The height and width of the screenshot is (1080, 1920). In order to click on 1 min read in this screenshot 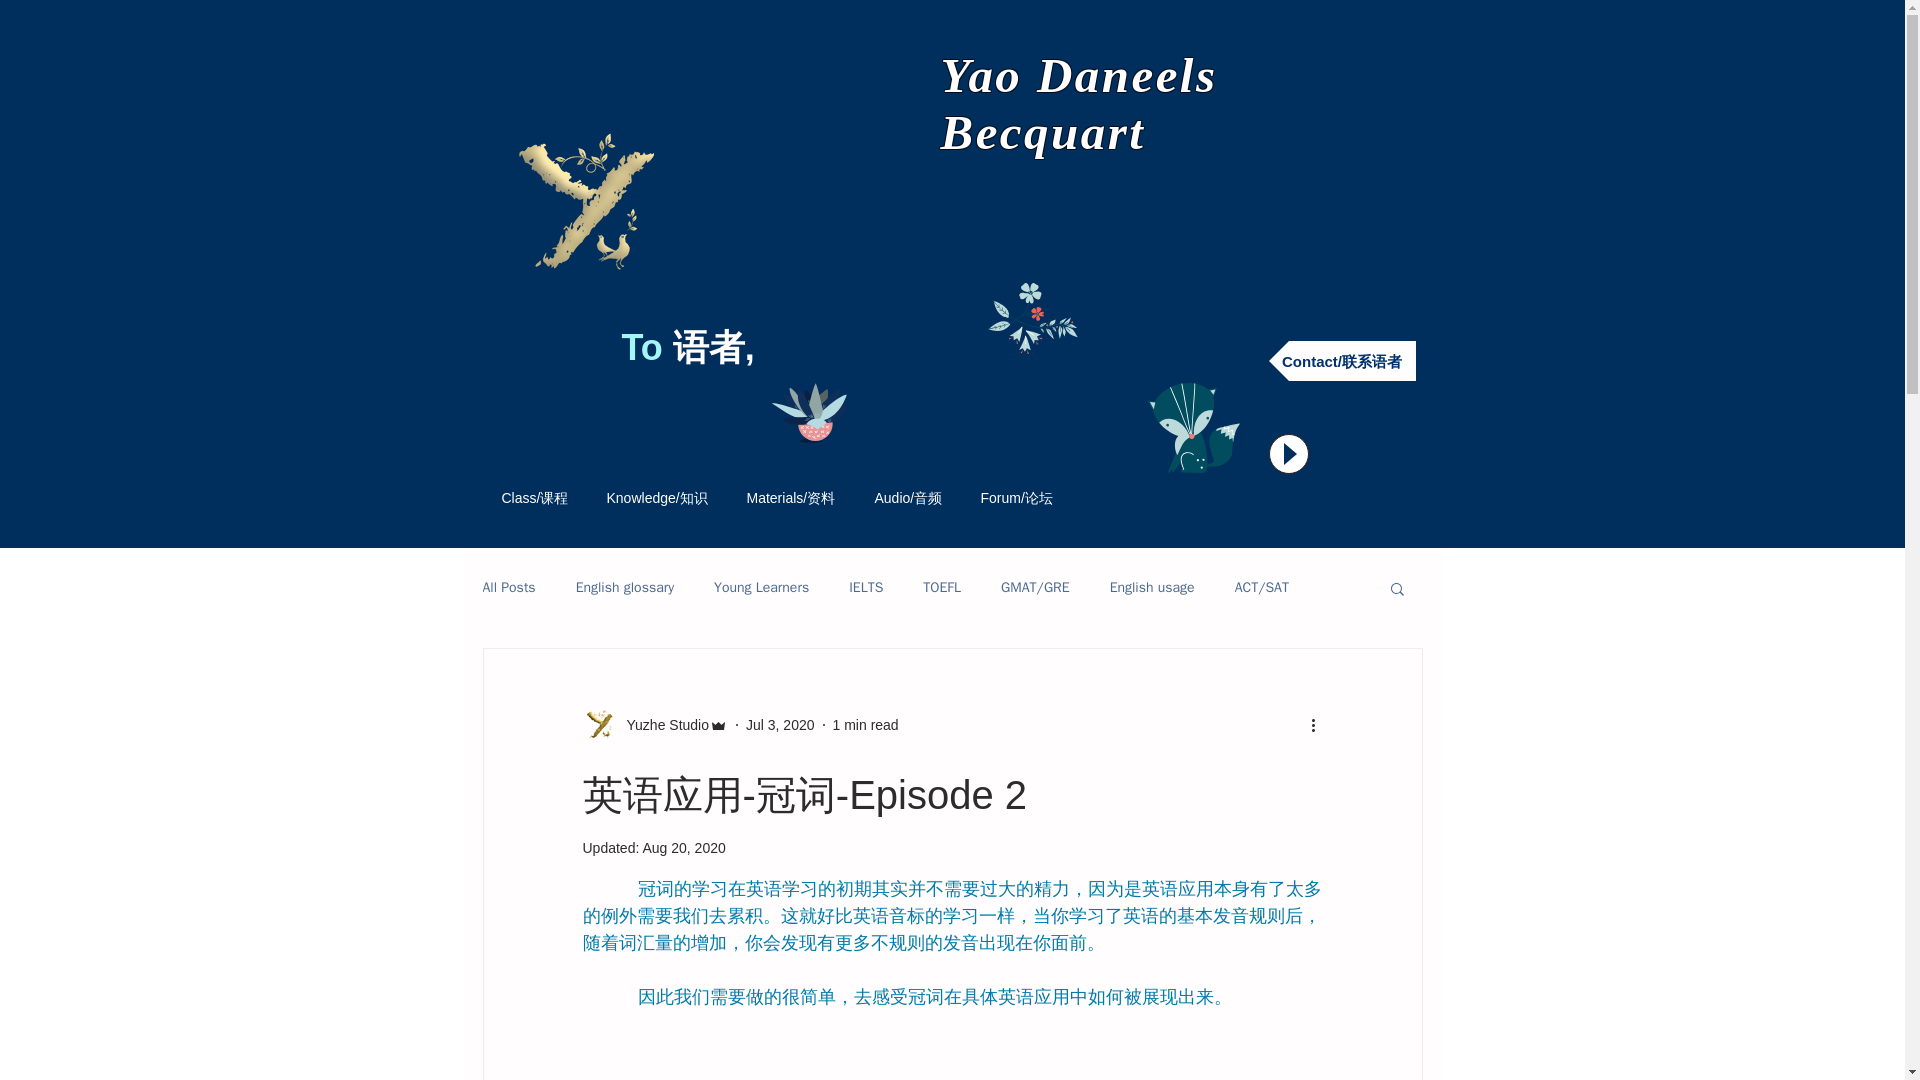, I will do `click(866, 724)`.